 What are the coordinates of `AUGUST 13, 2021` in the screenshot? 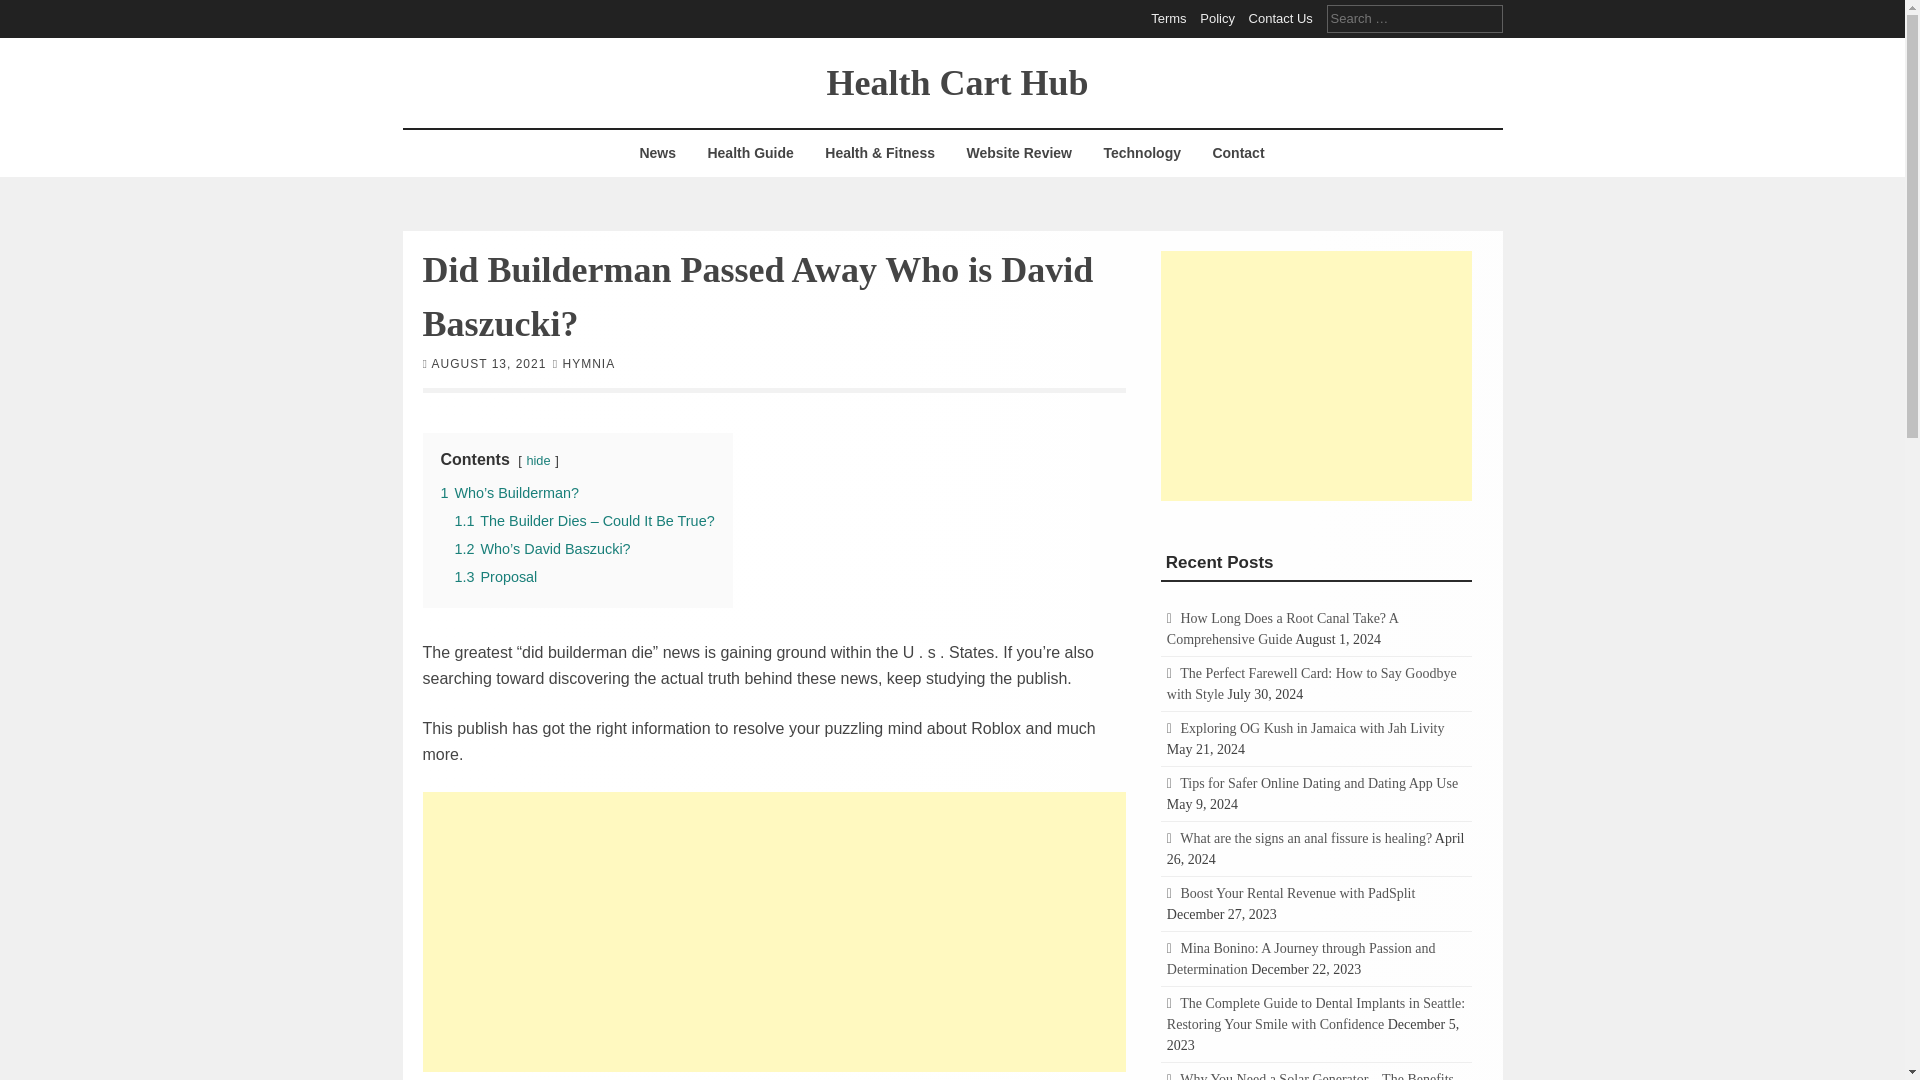 It's located at (490, 363).